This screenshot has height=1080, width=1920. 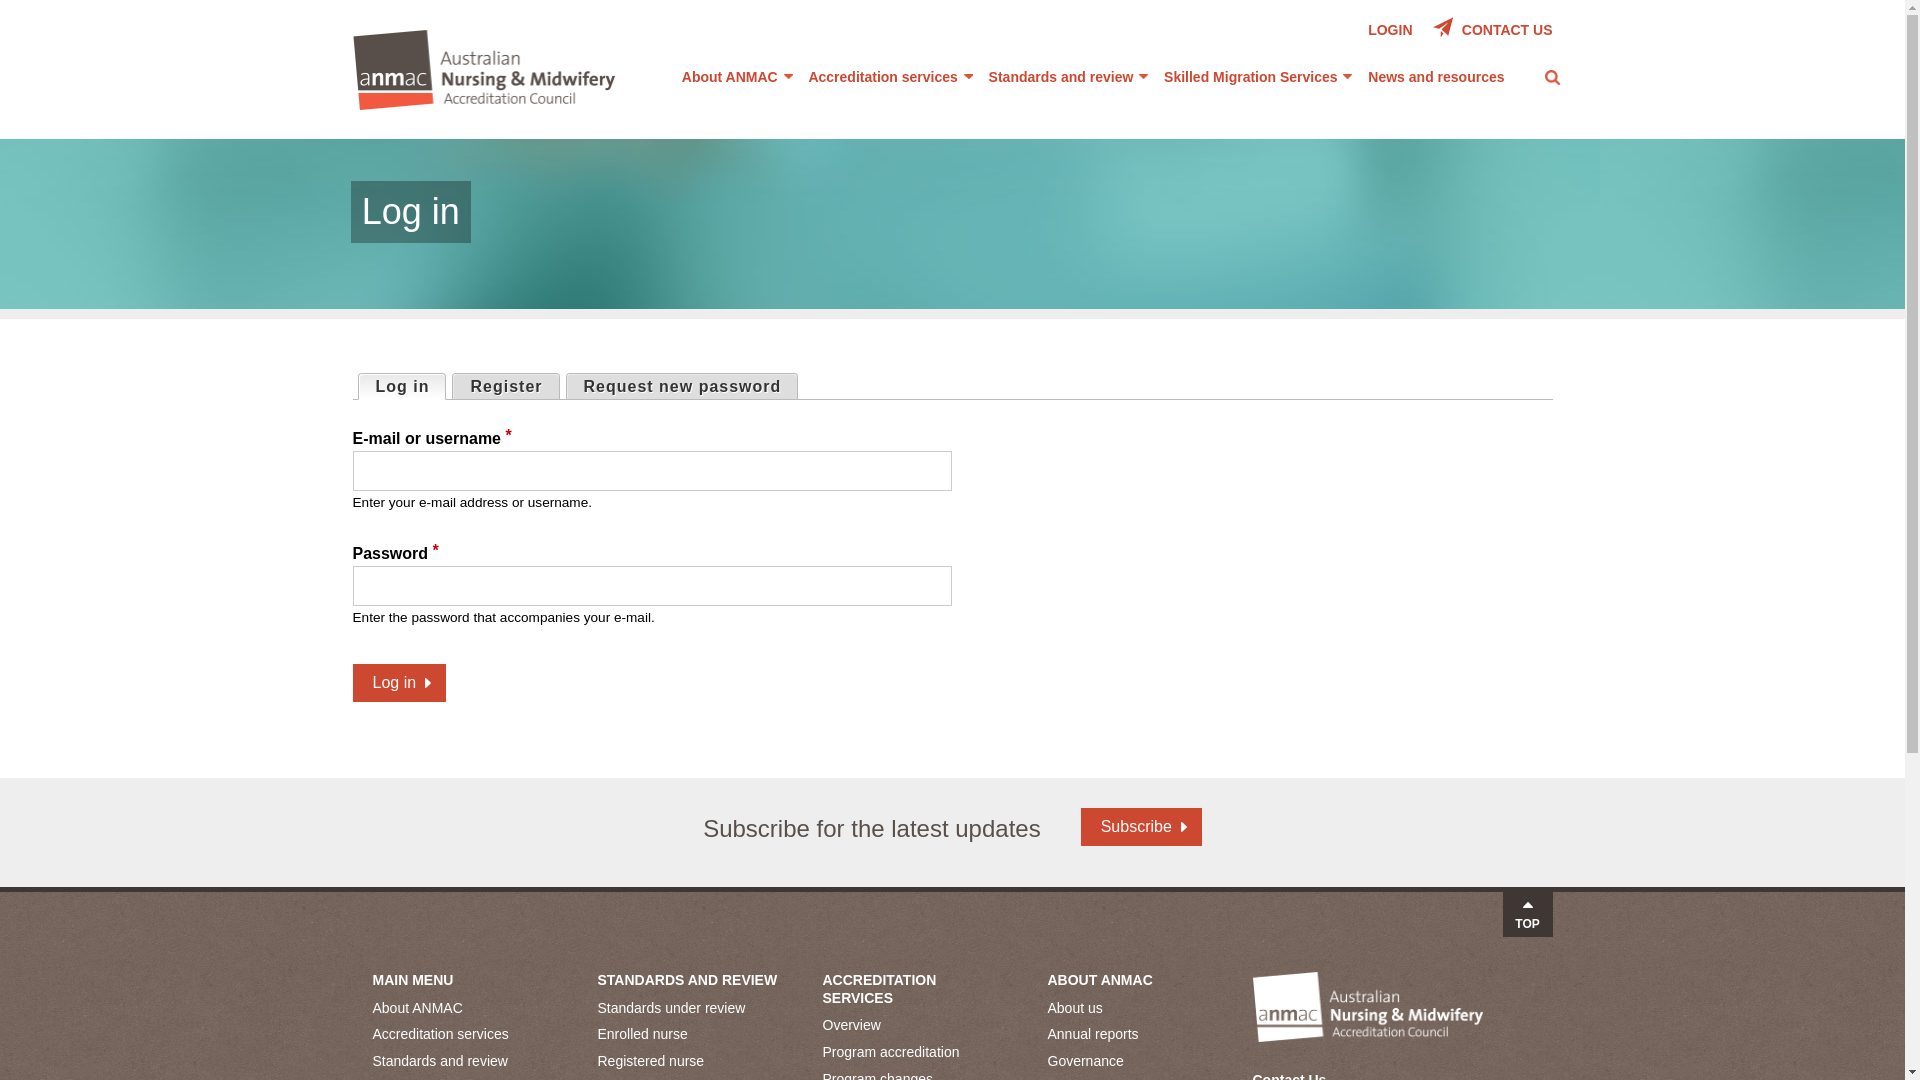 What do you see at coordinates (1100, 980) in the screenshot?
I see `ABOUT ANMAC` at bounding box center [1100, 980].